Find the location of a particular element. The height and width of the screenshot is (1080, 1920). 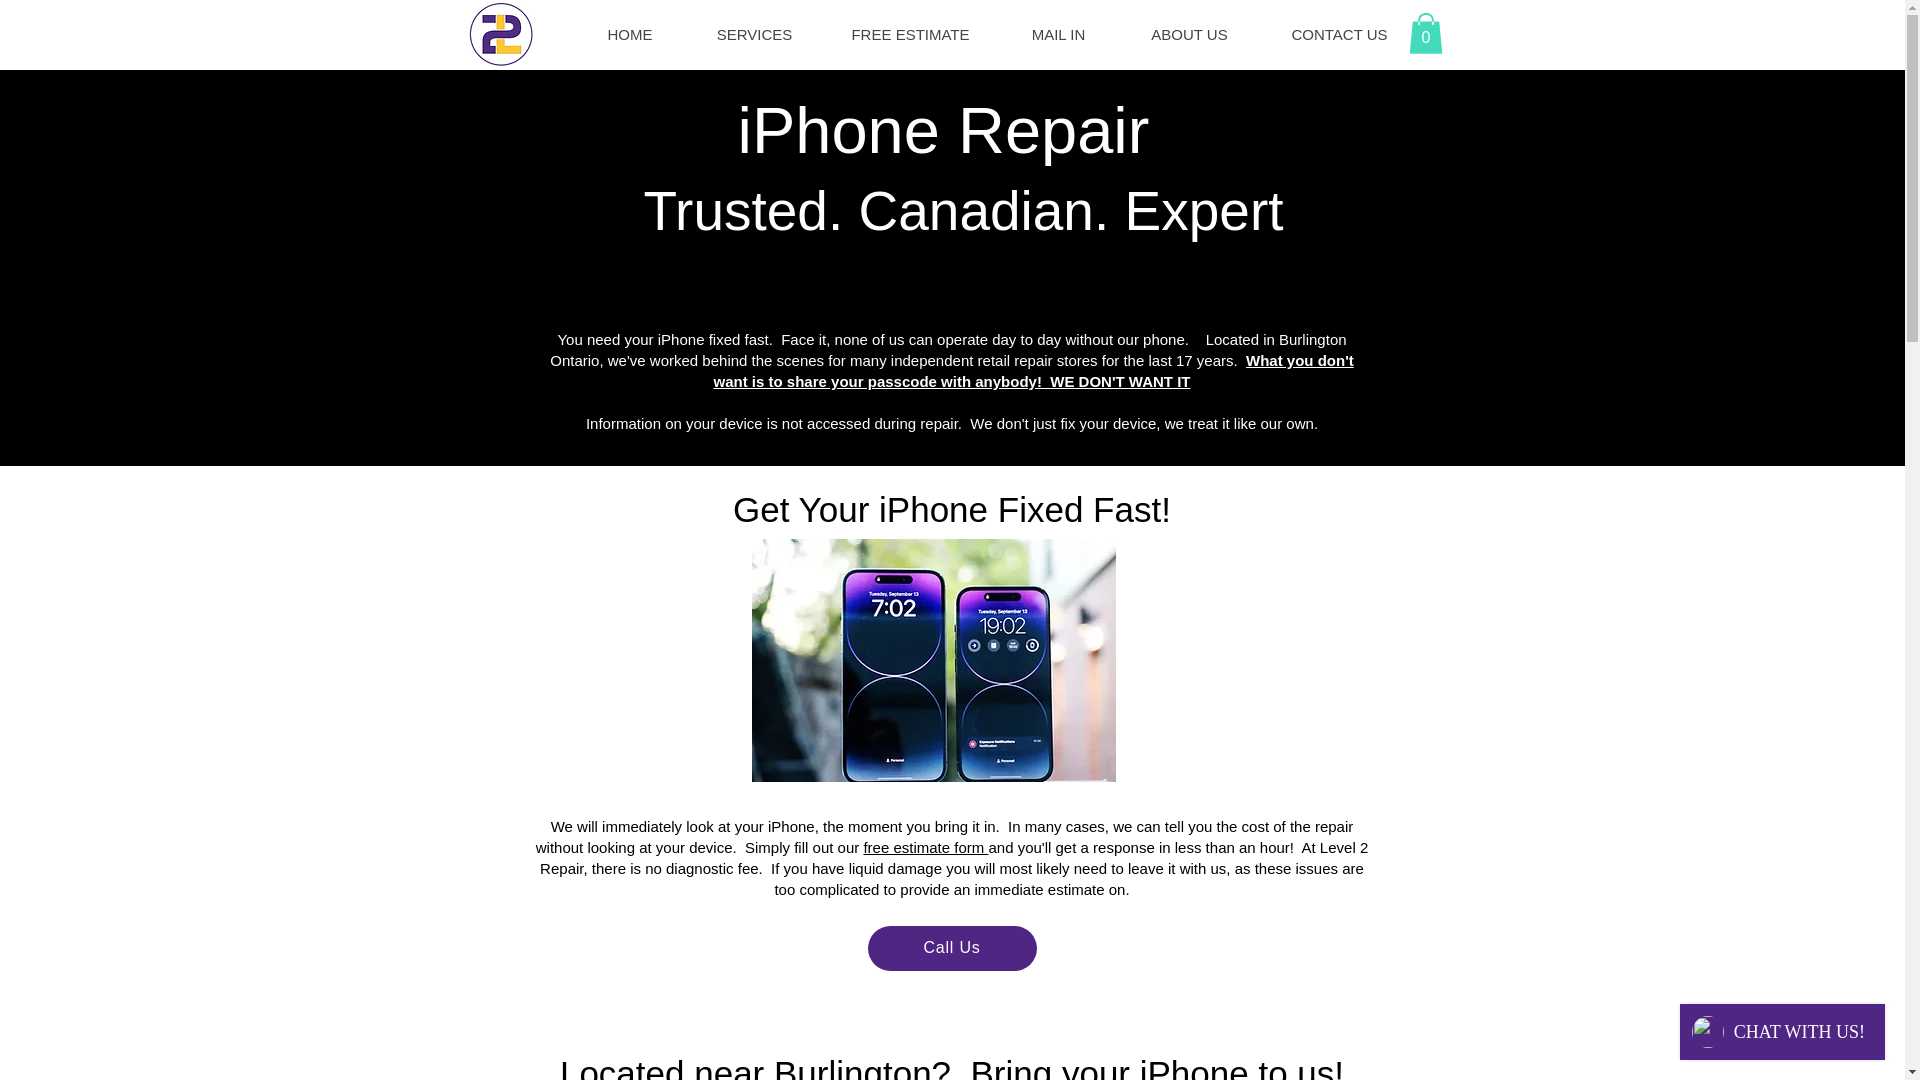

FREE ESTIMATE is located at coordinates (908, 34).